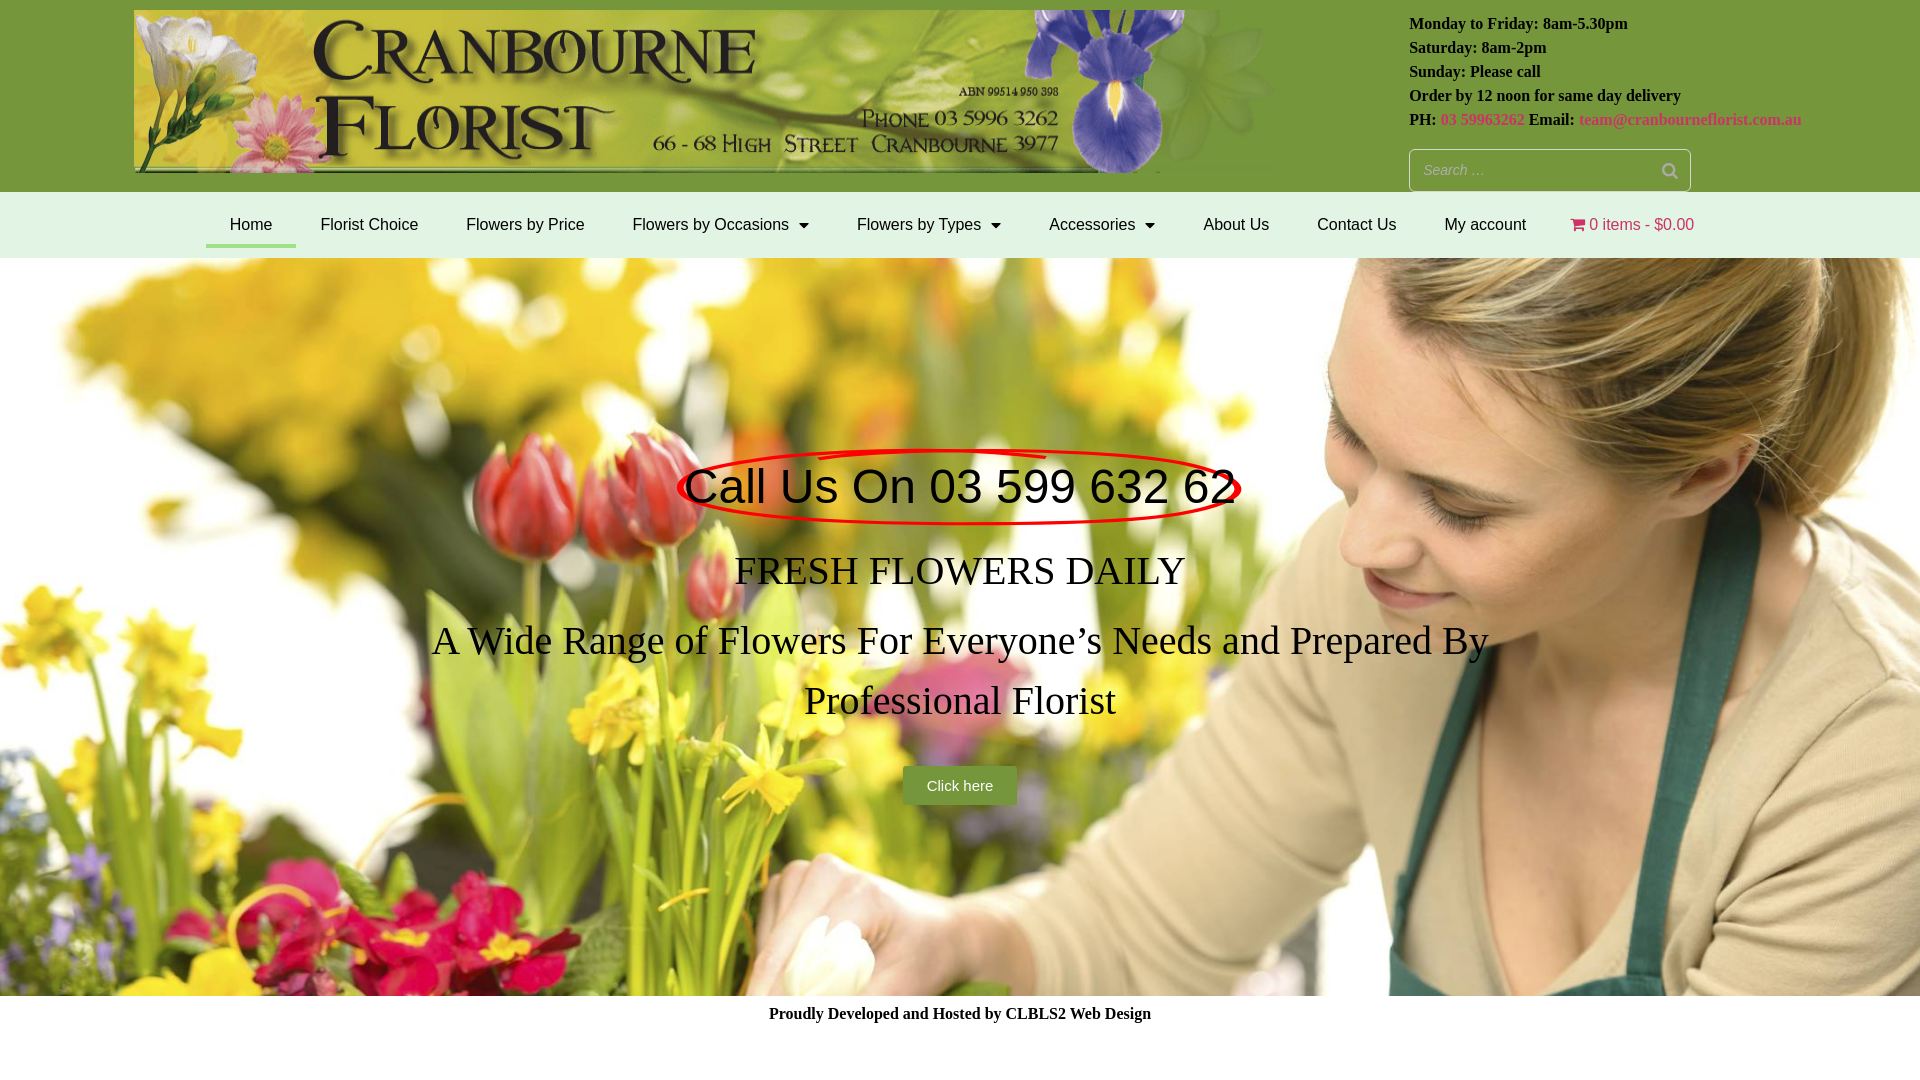 This screenshot has height=1080, width=1920. I want to click on Home, so click(252, 225).